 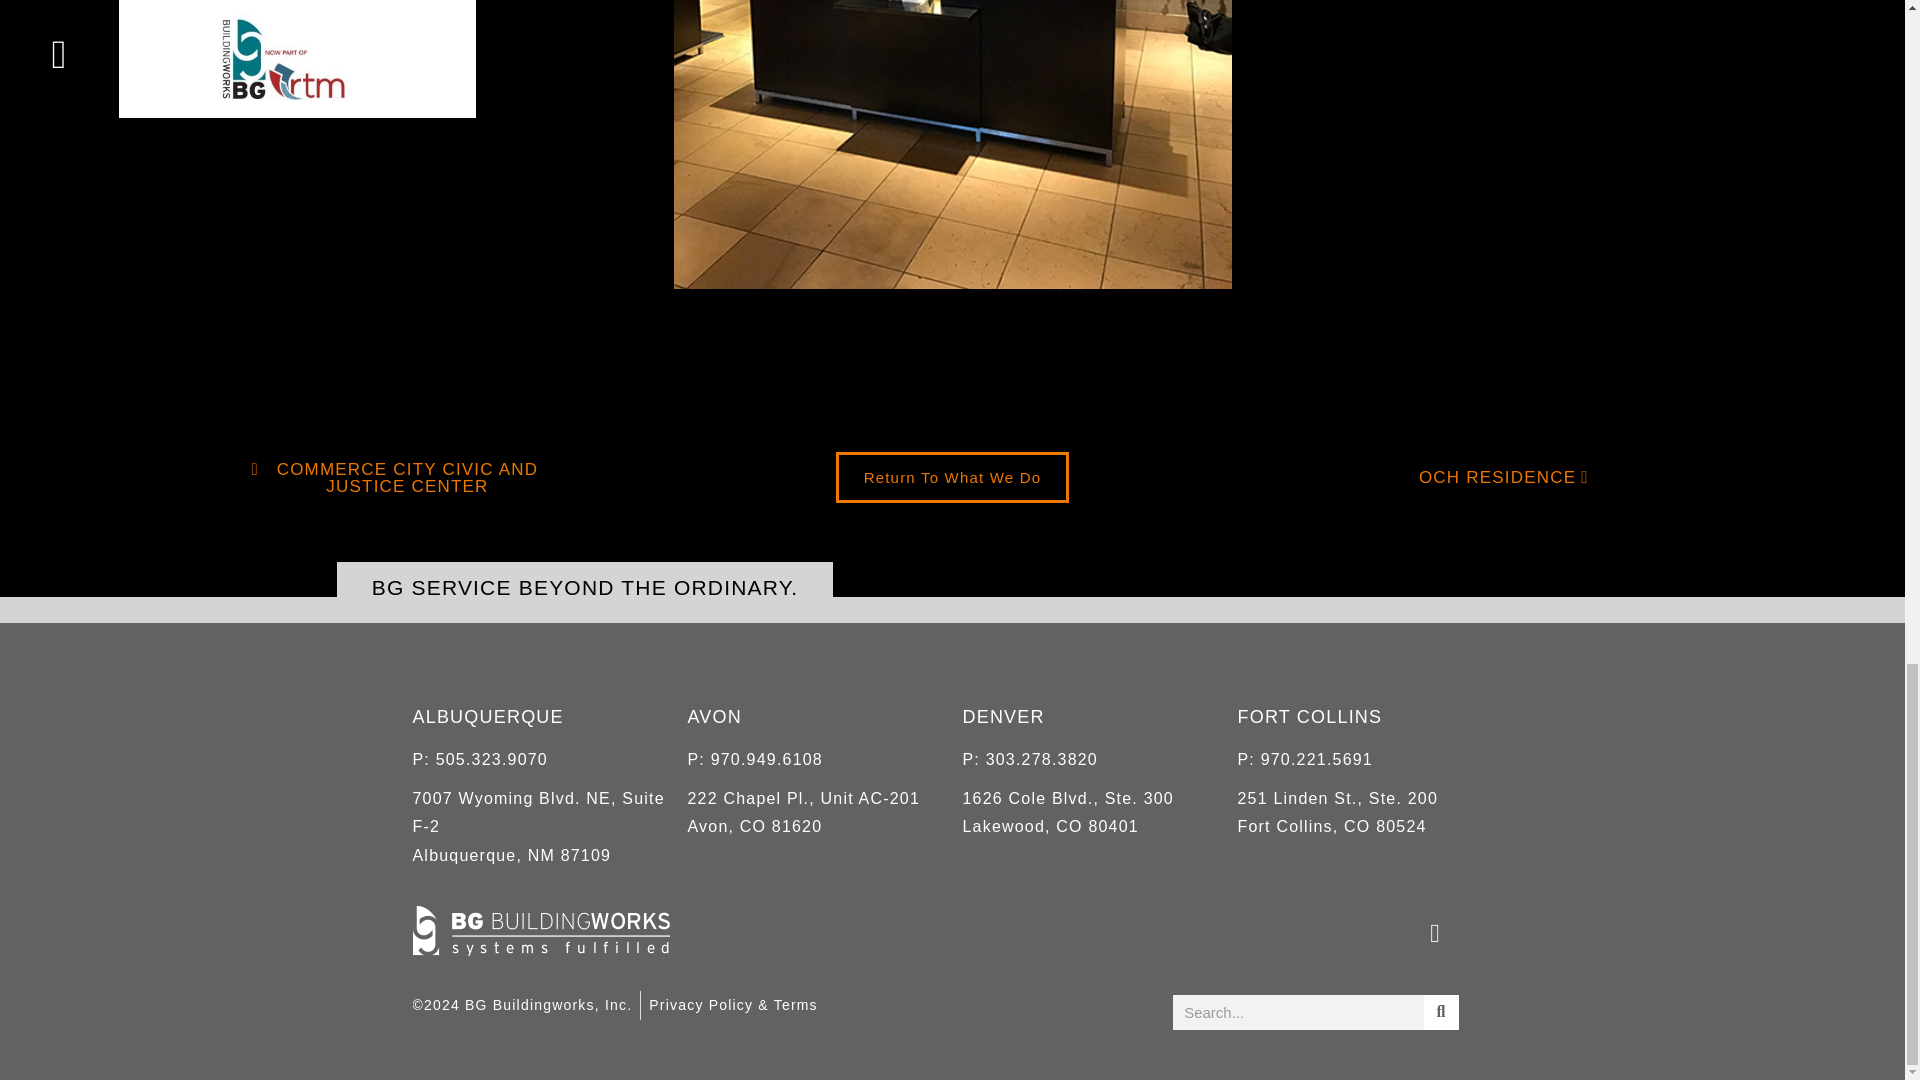 What do you see at coordinates (539, 828) in the screenshot?
I see `BG Buildingworks` at bounding box center [539, 828].